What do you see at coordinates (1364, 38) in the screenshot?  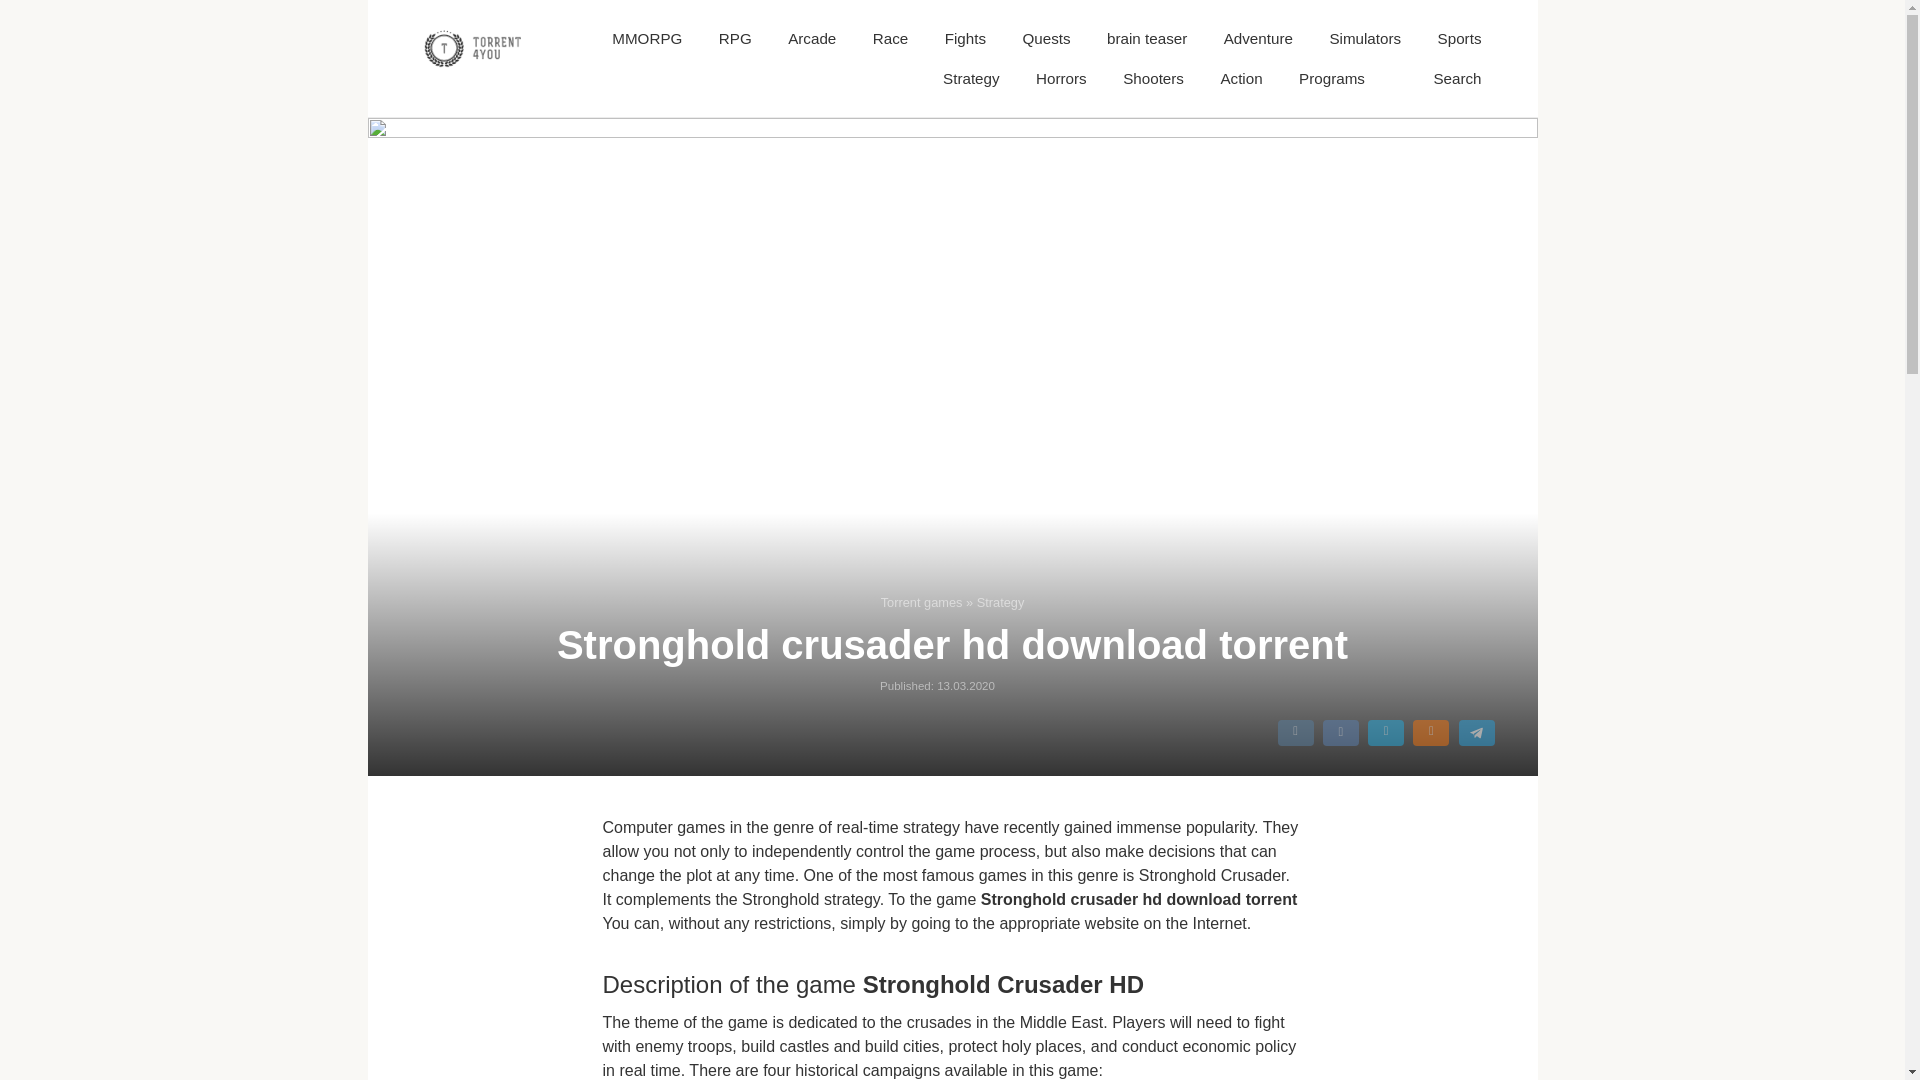 I see `Simulators` at bounding box center [1364, 38].